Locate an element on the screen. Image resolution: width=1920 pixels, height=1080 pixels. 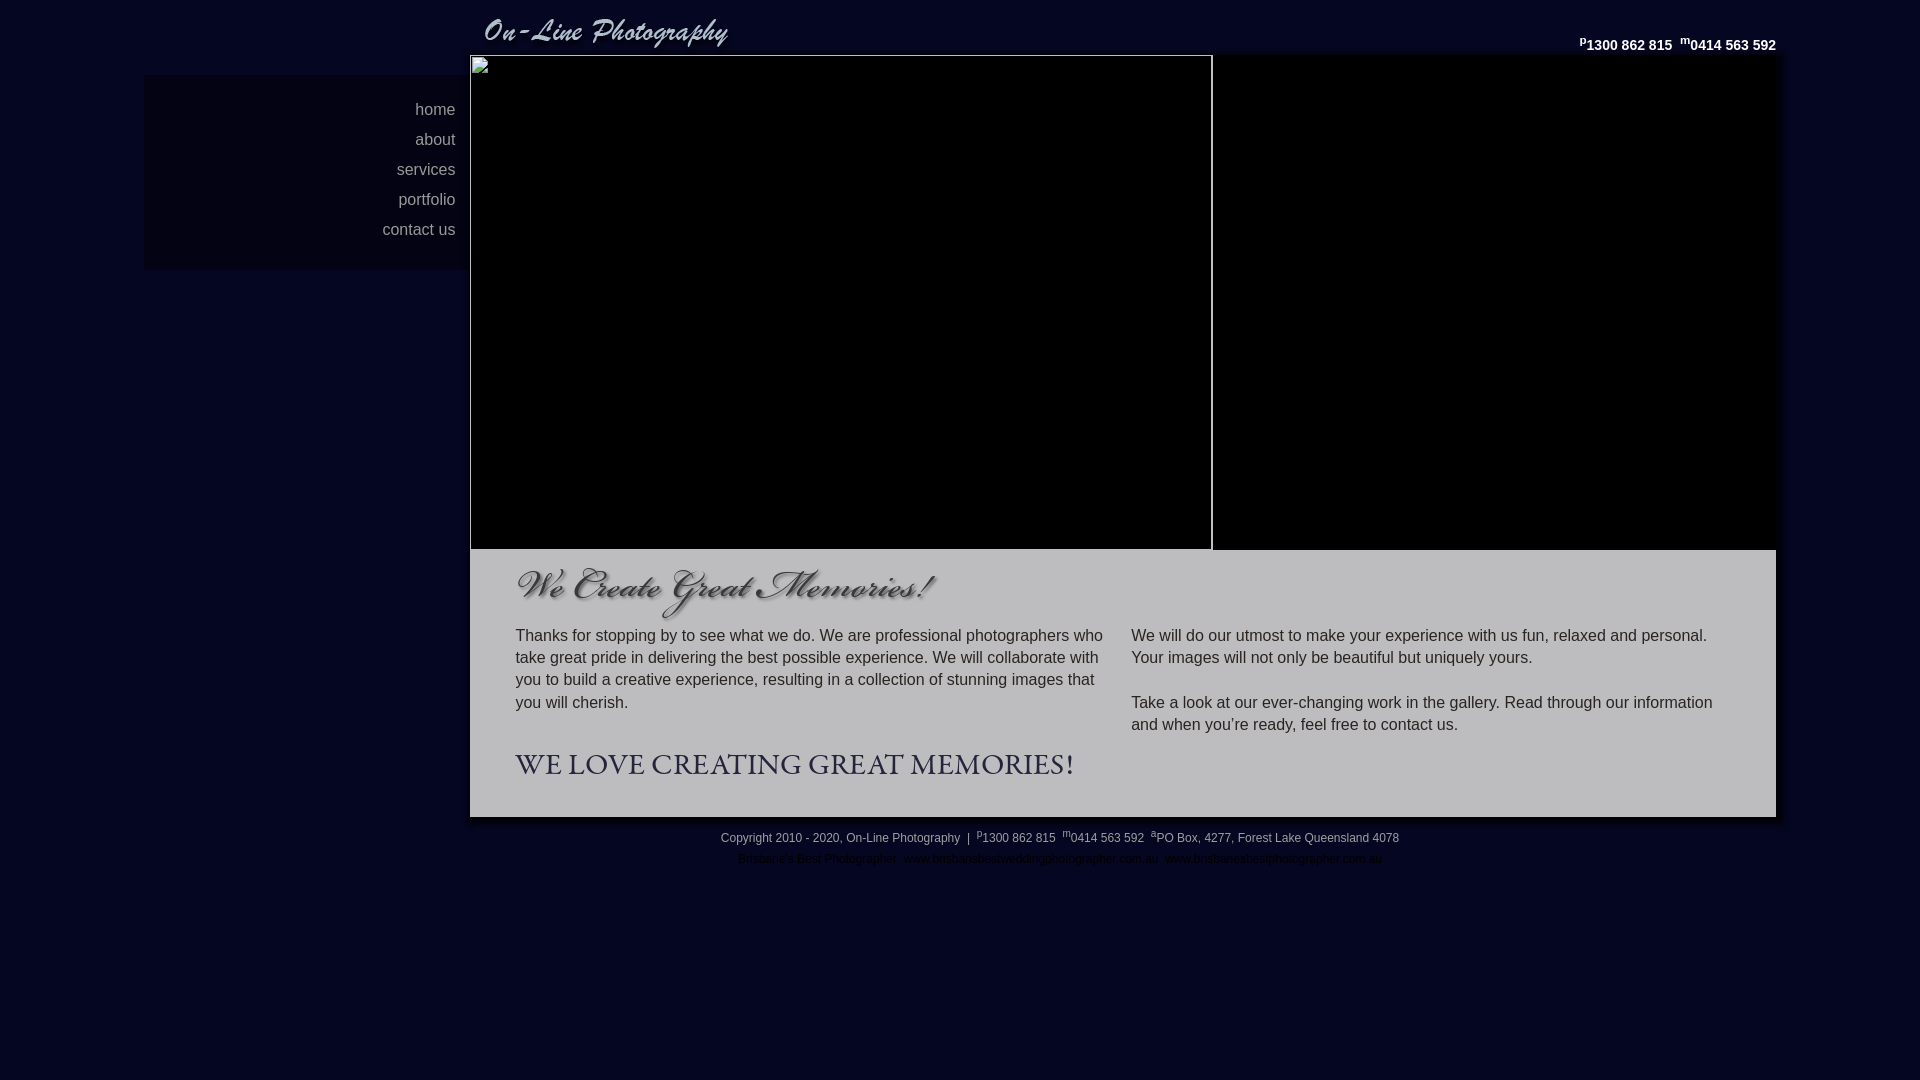
about is located at coordinates (442, 140).